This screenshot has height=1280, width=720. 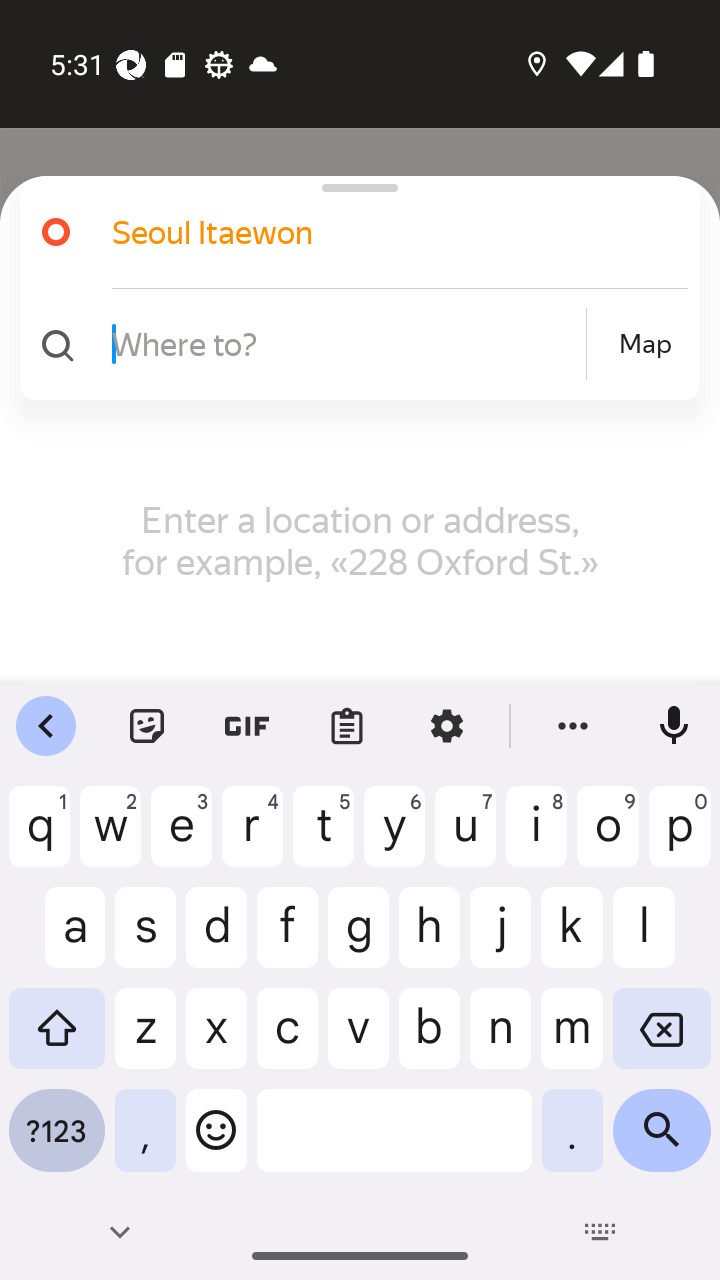 What do you see at coordinates (352, 344) in the screenshot?
I see `Where to? Map Map` at bounding box center [352, 344].